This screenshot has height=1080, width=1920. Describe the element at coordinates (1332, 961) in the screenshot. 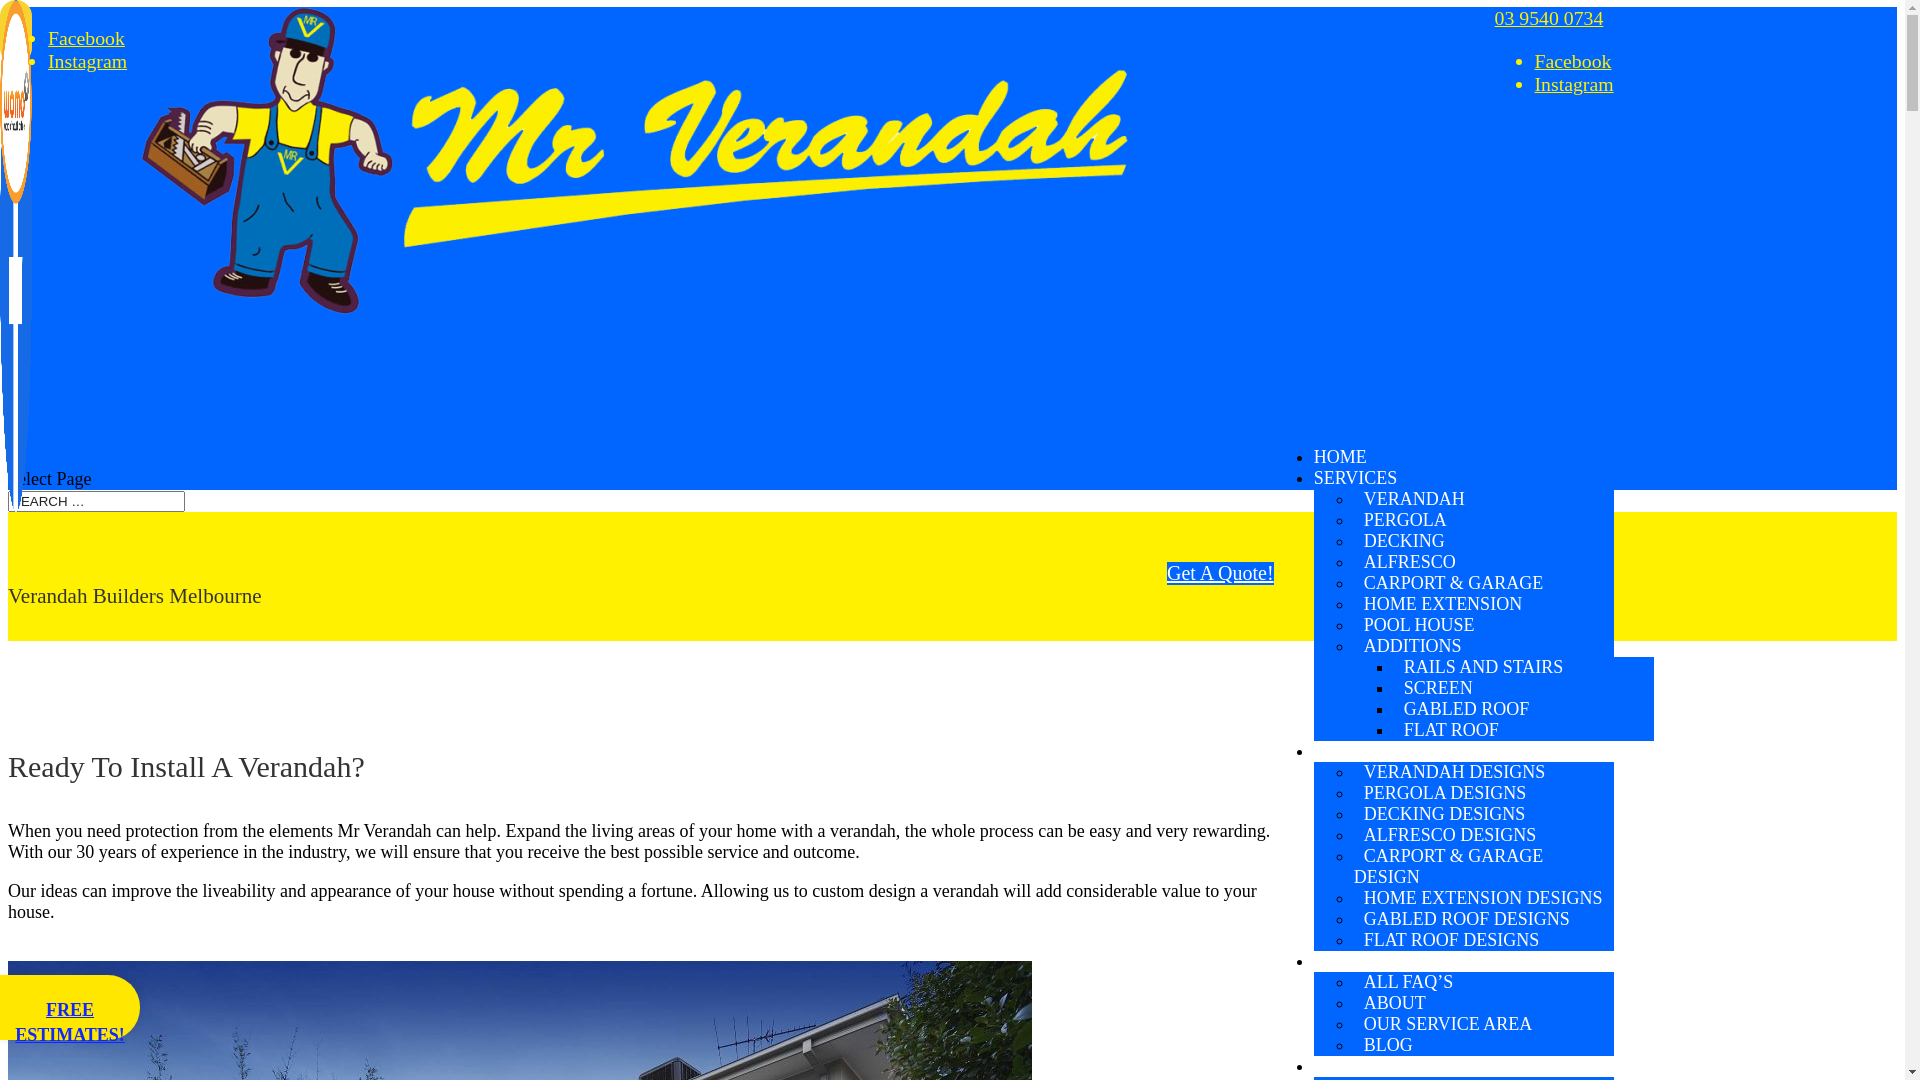

I see `FAQ` at that location.